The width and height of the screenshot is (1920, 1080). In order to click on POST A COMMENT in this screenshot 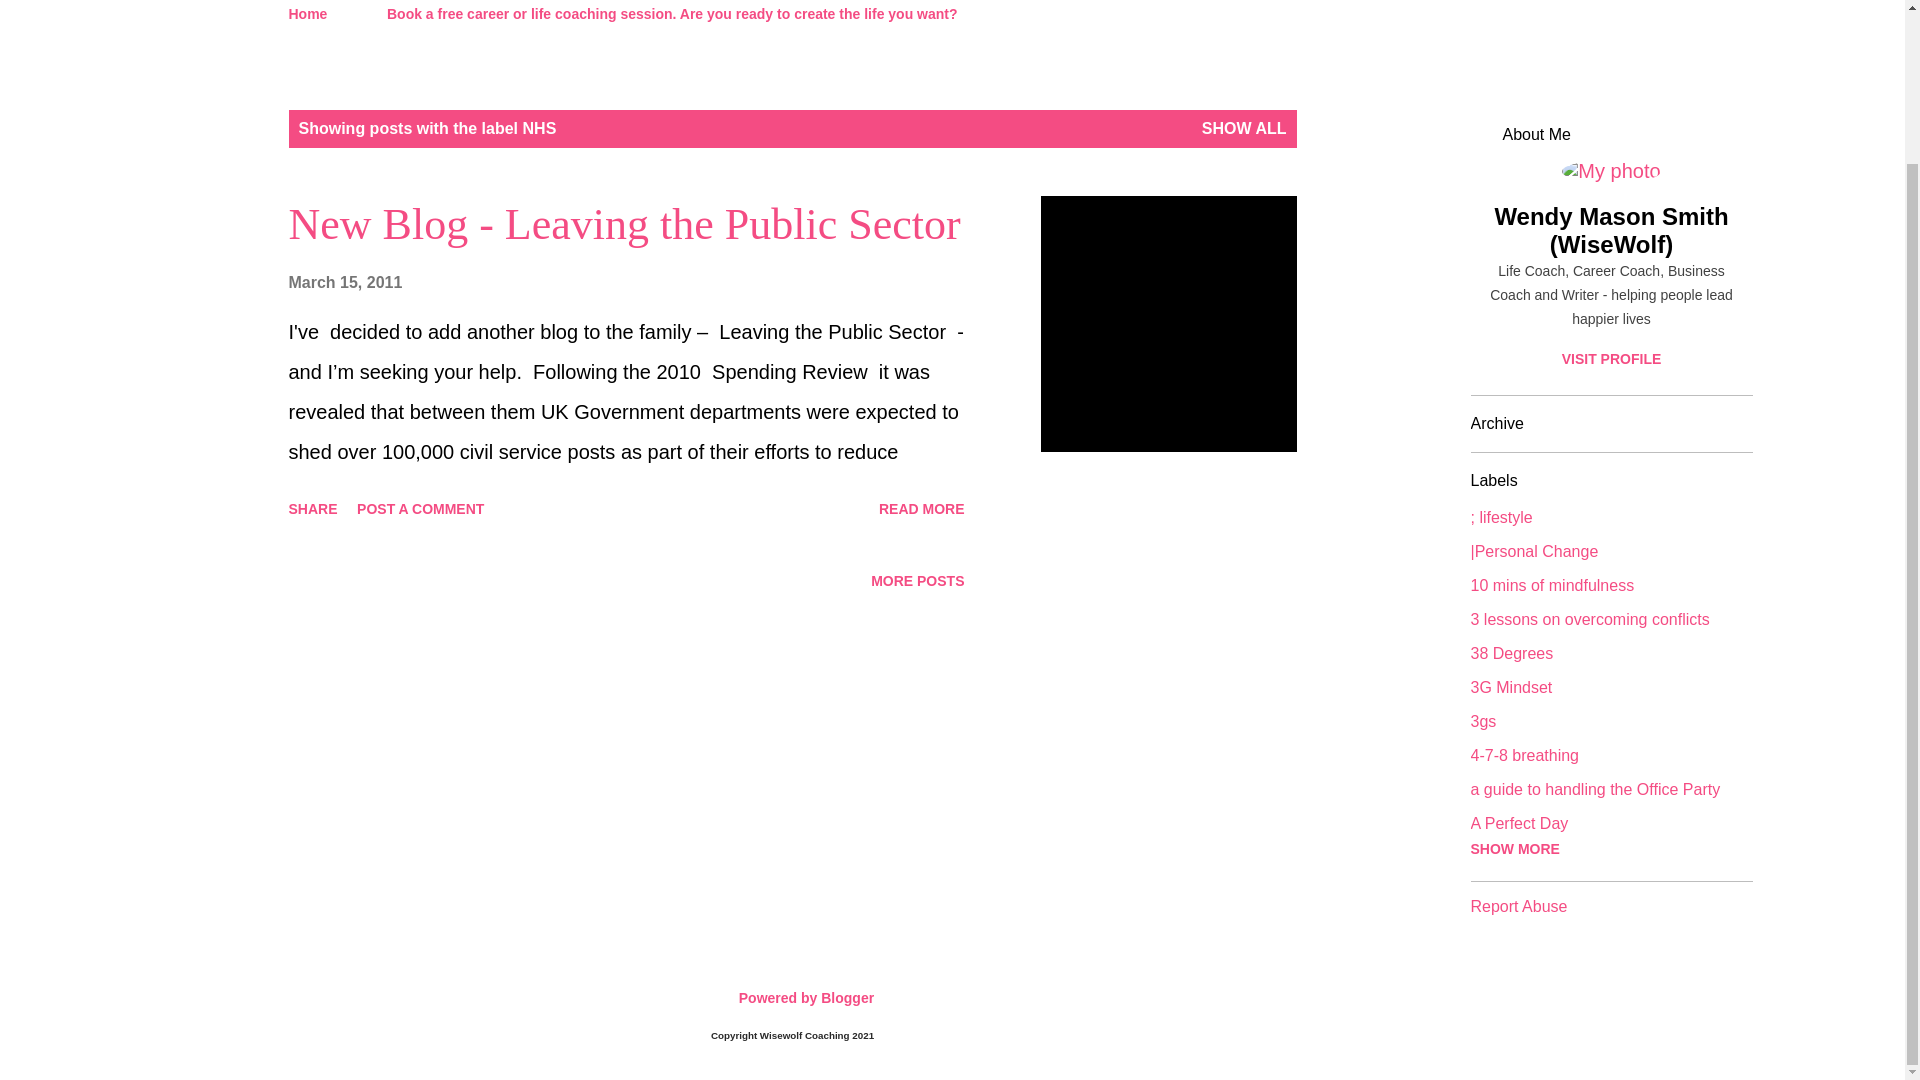, I will do `click(420, 508)`.